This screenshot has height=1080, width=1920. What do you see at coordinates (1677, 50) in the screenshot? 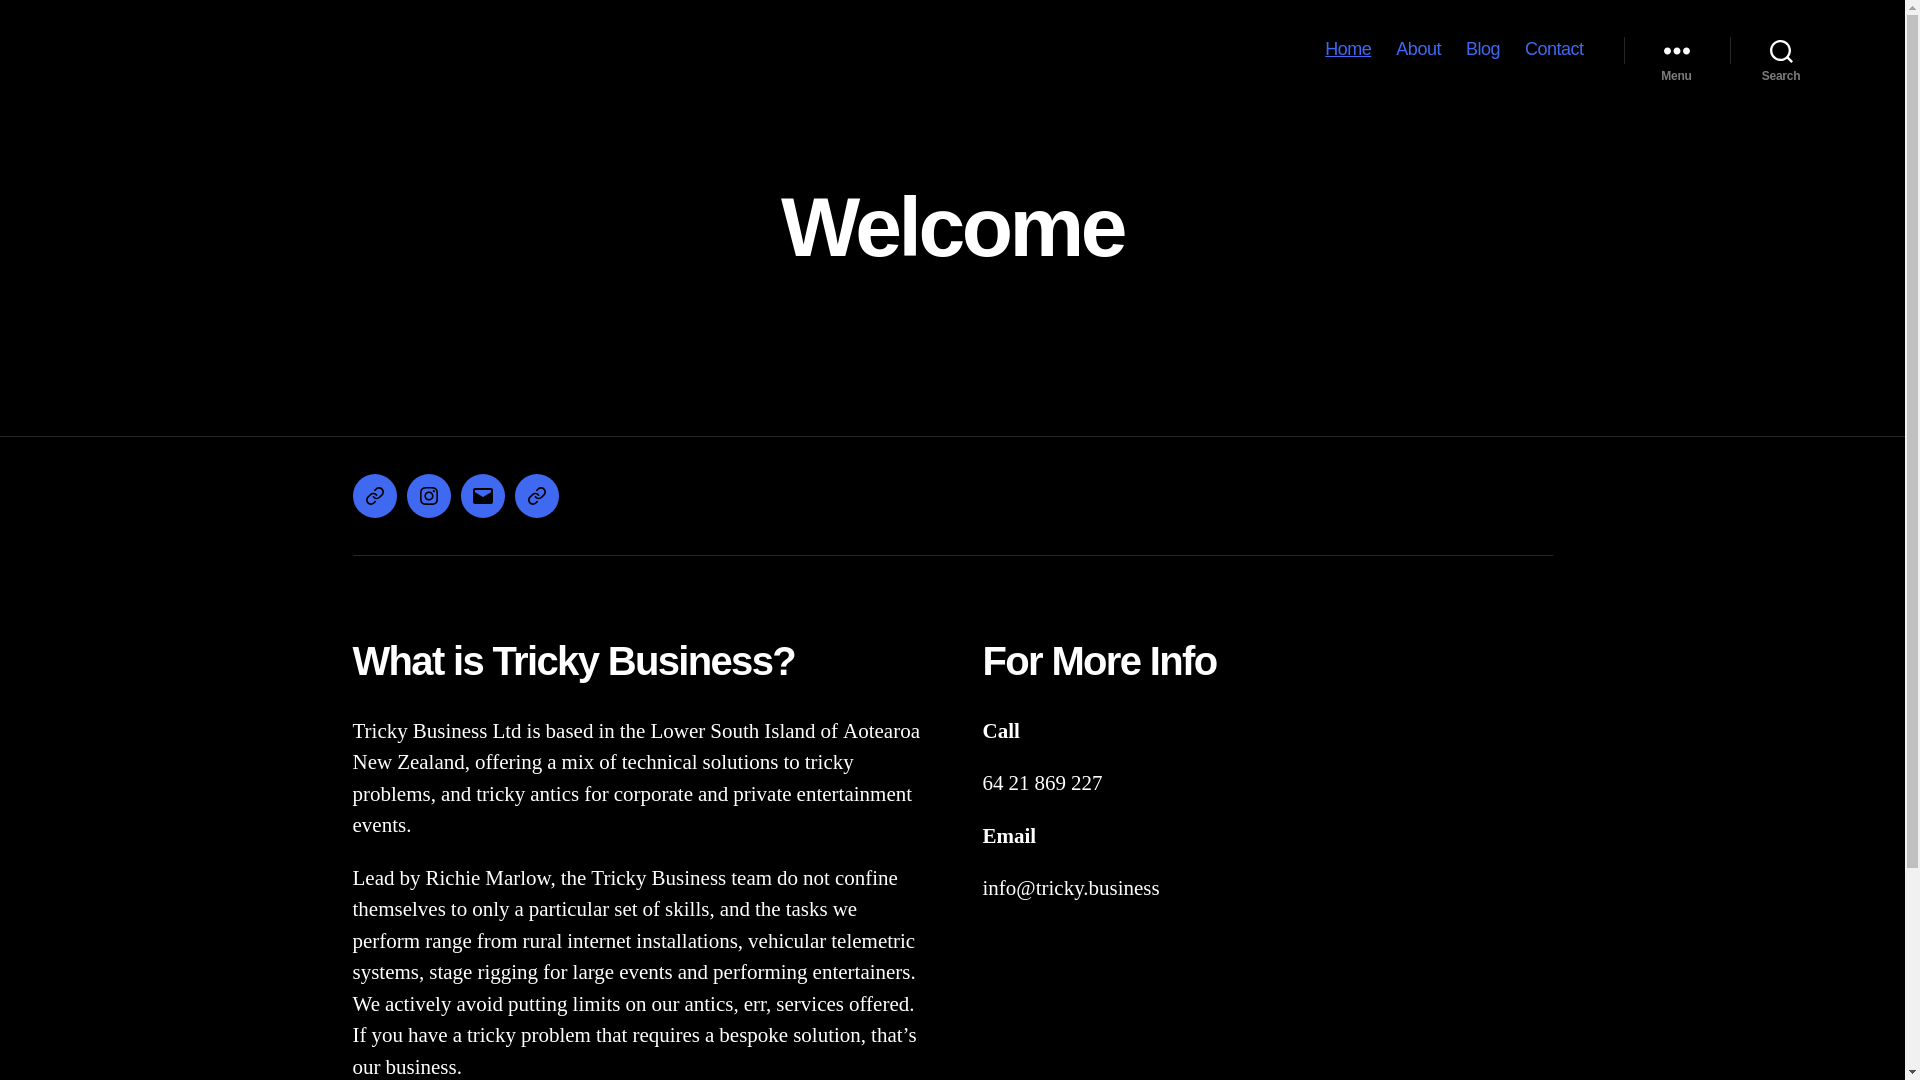
I see `Menu` at bounding box center [1677, 50].